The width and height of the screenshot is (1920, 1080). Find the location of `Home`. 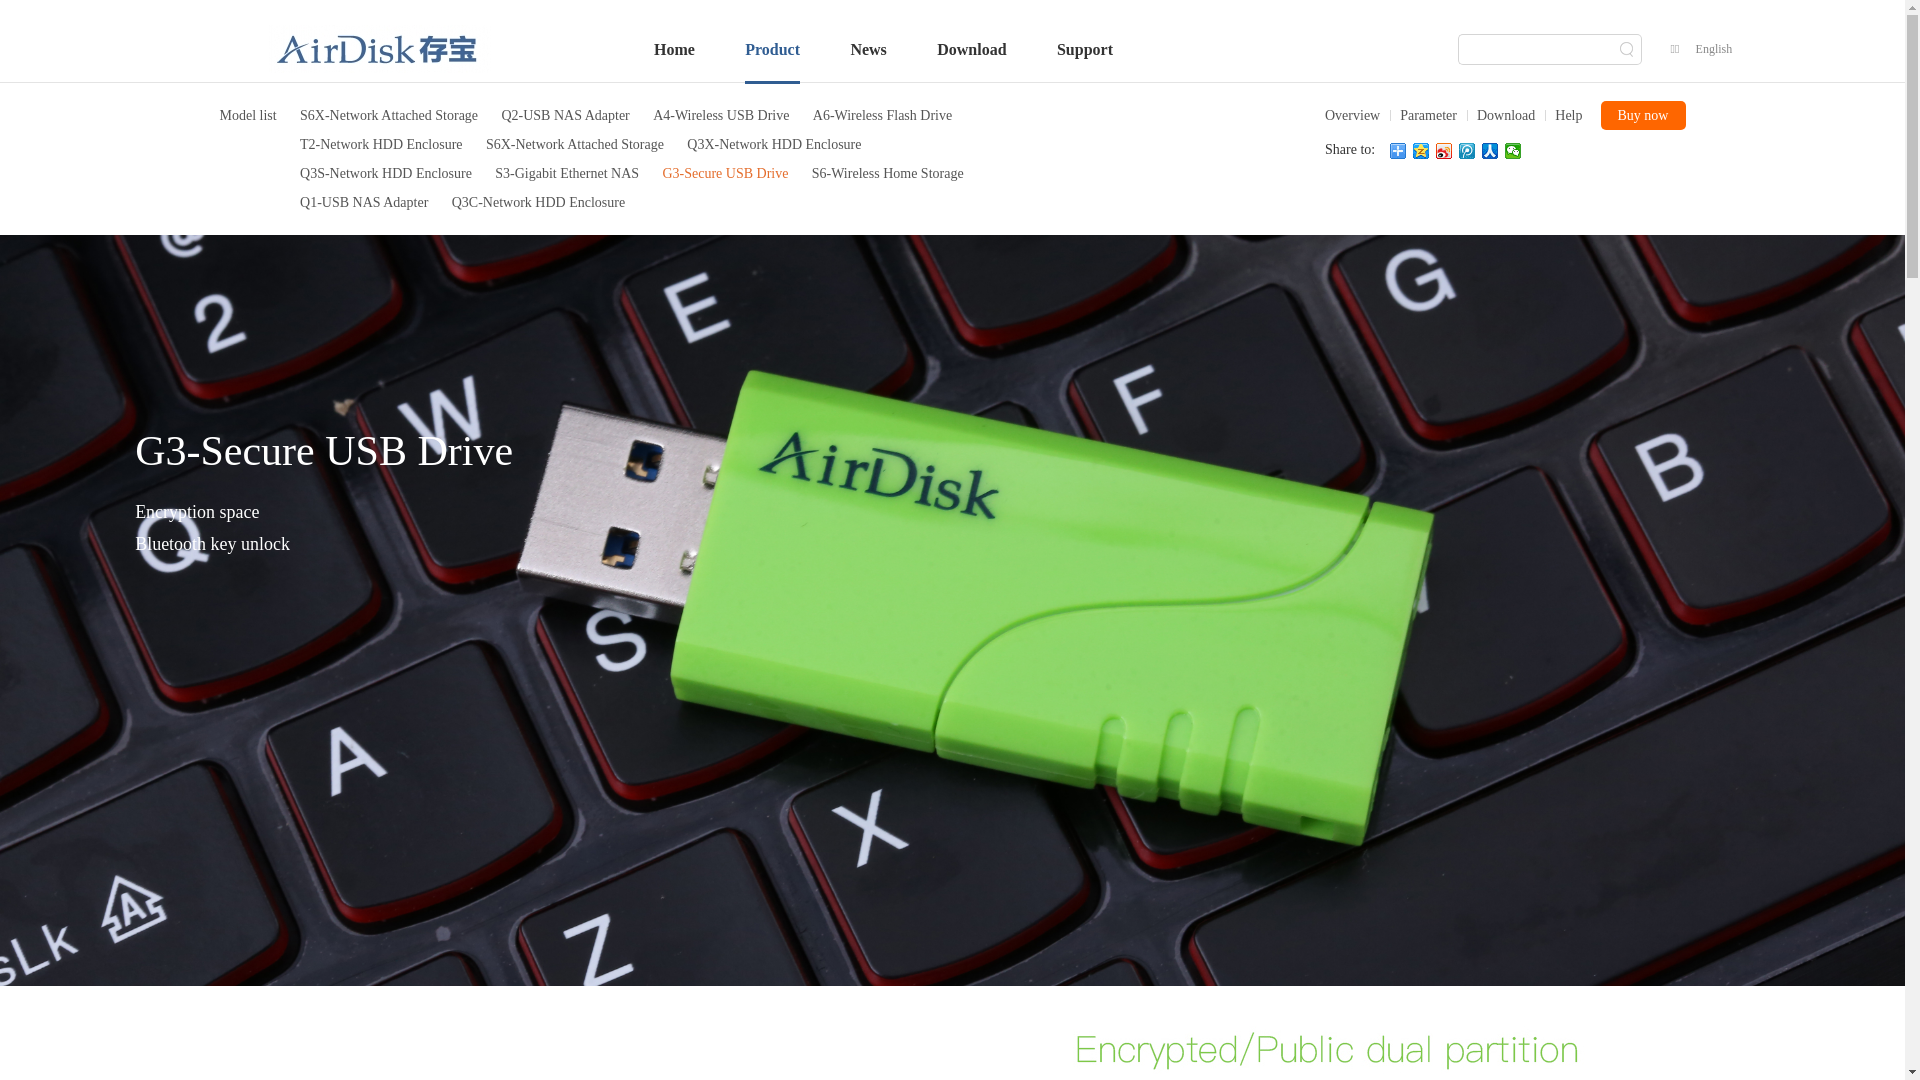

Home is located at coordinates (674, 50).